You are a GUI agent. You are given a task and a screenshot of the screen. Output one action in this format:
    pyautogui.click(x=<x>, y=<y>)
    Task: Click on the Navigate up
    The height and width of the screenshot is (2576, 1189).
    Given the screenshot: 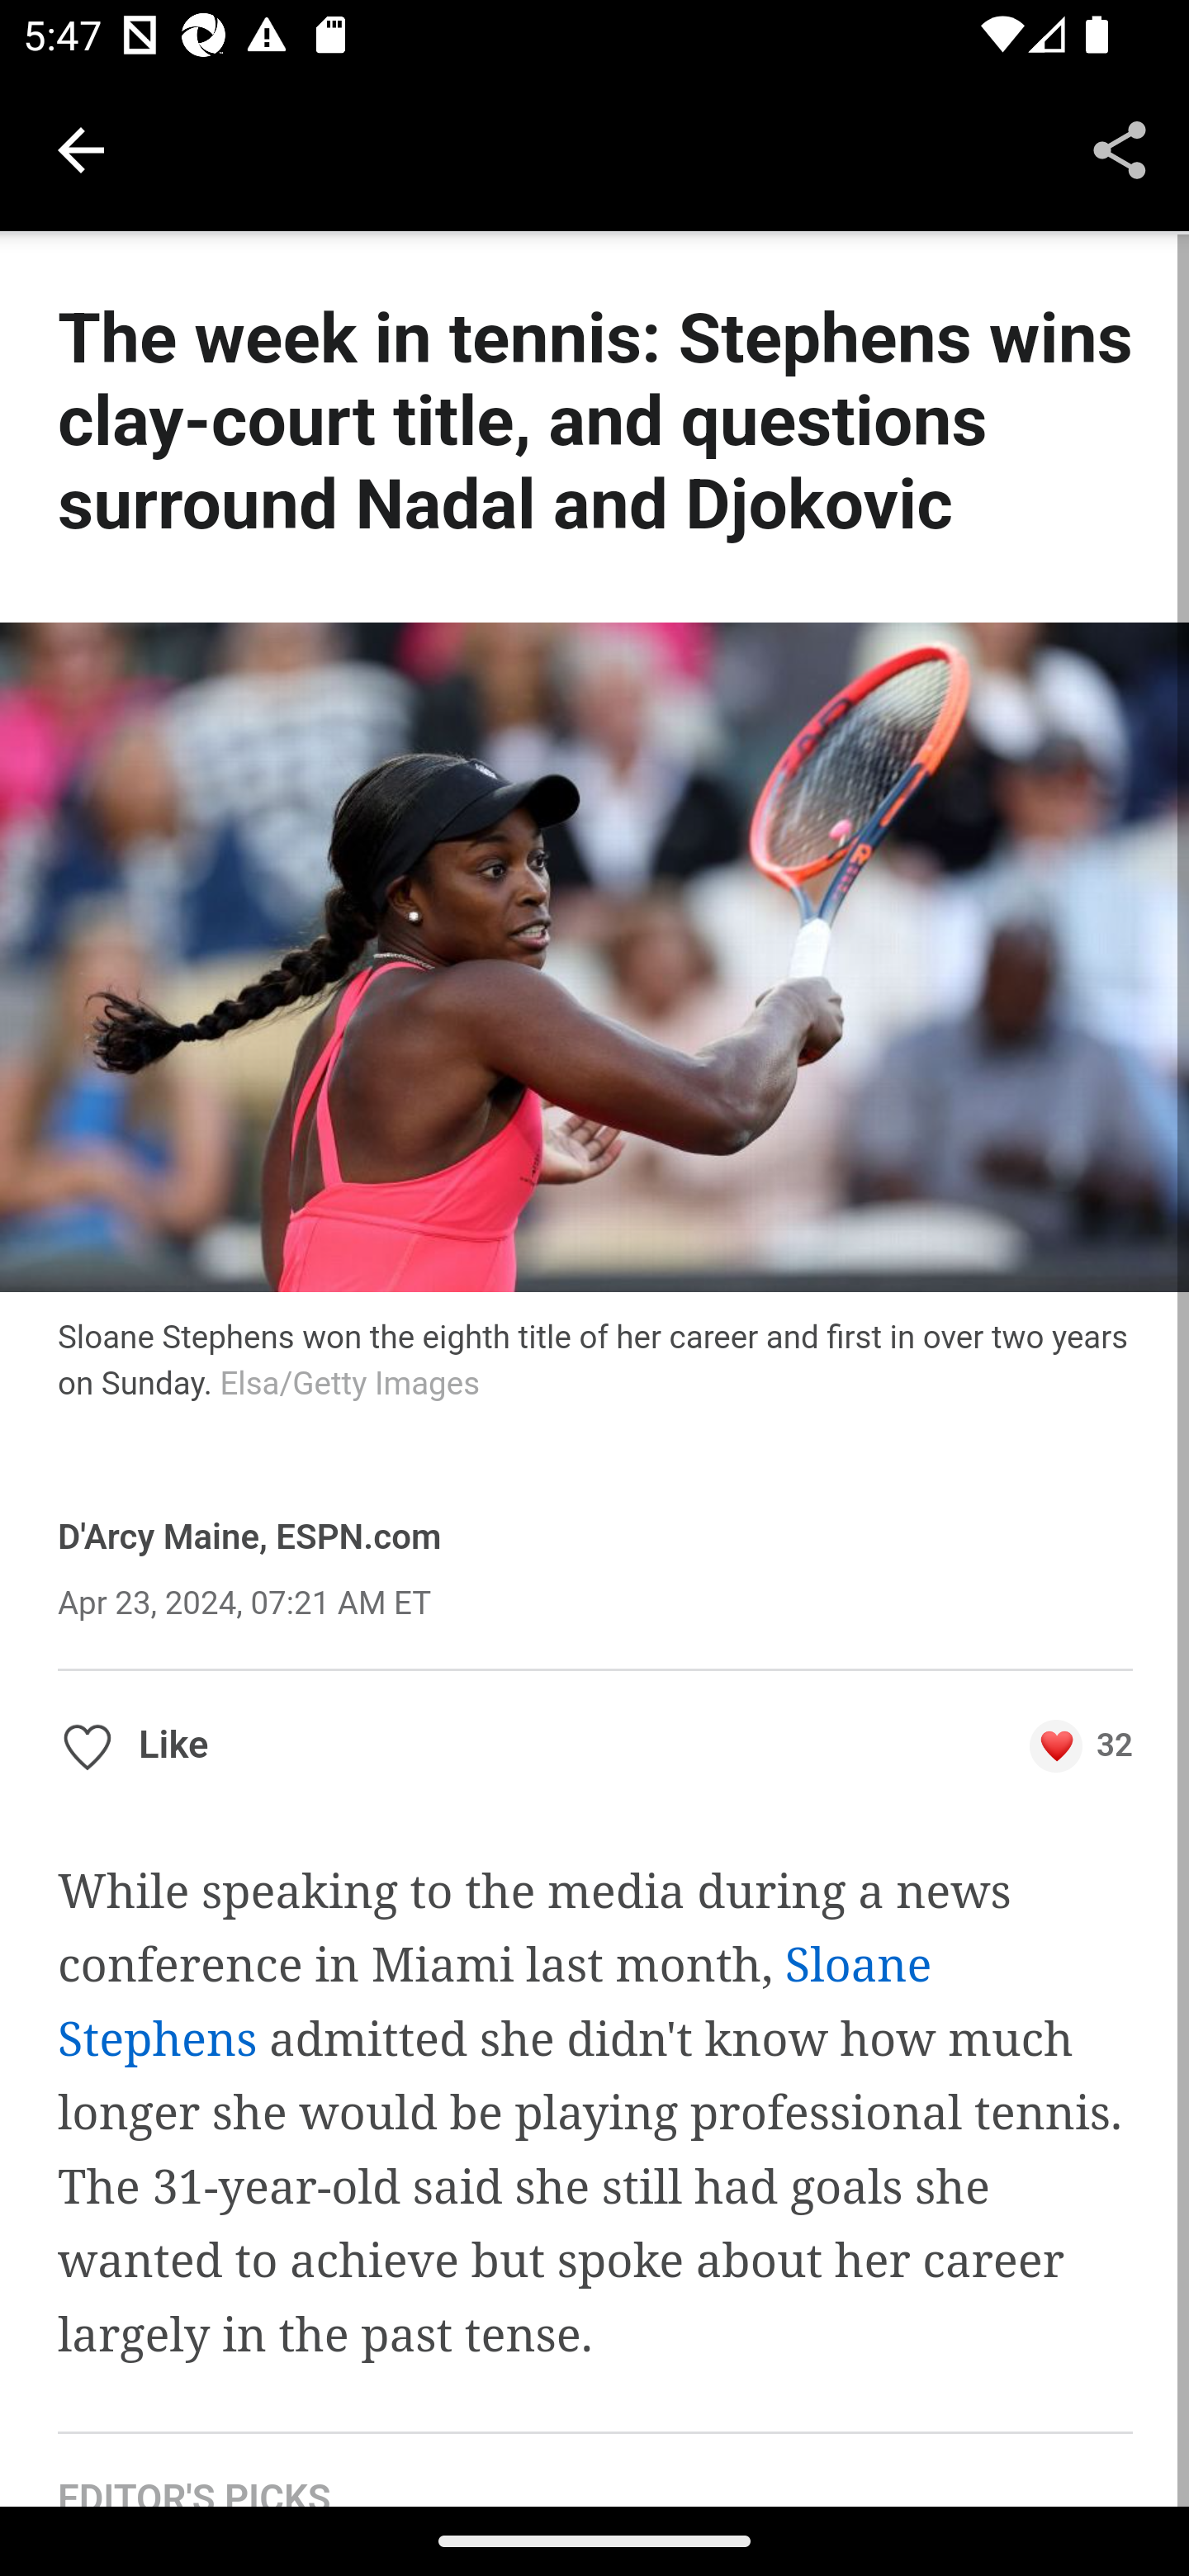 What is the action you would take?
    pyautogui.click(x=81, y=150)
    